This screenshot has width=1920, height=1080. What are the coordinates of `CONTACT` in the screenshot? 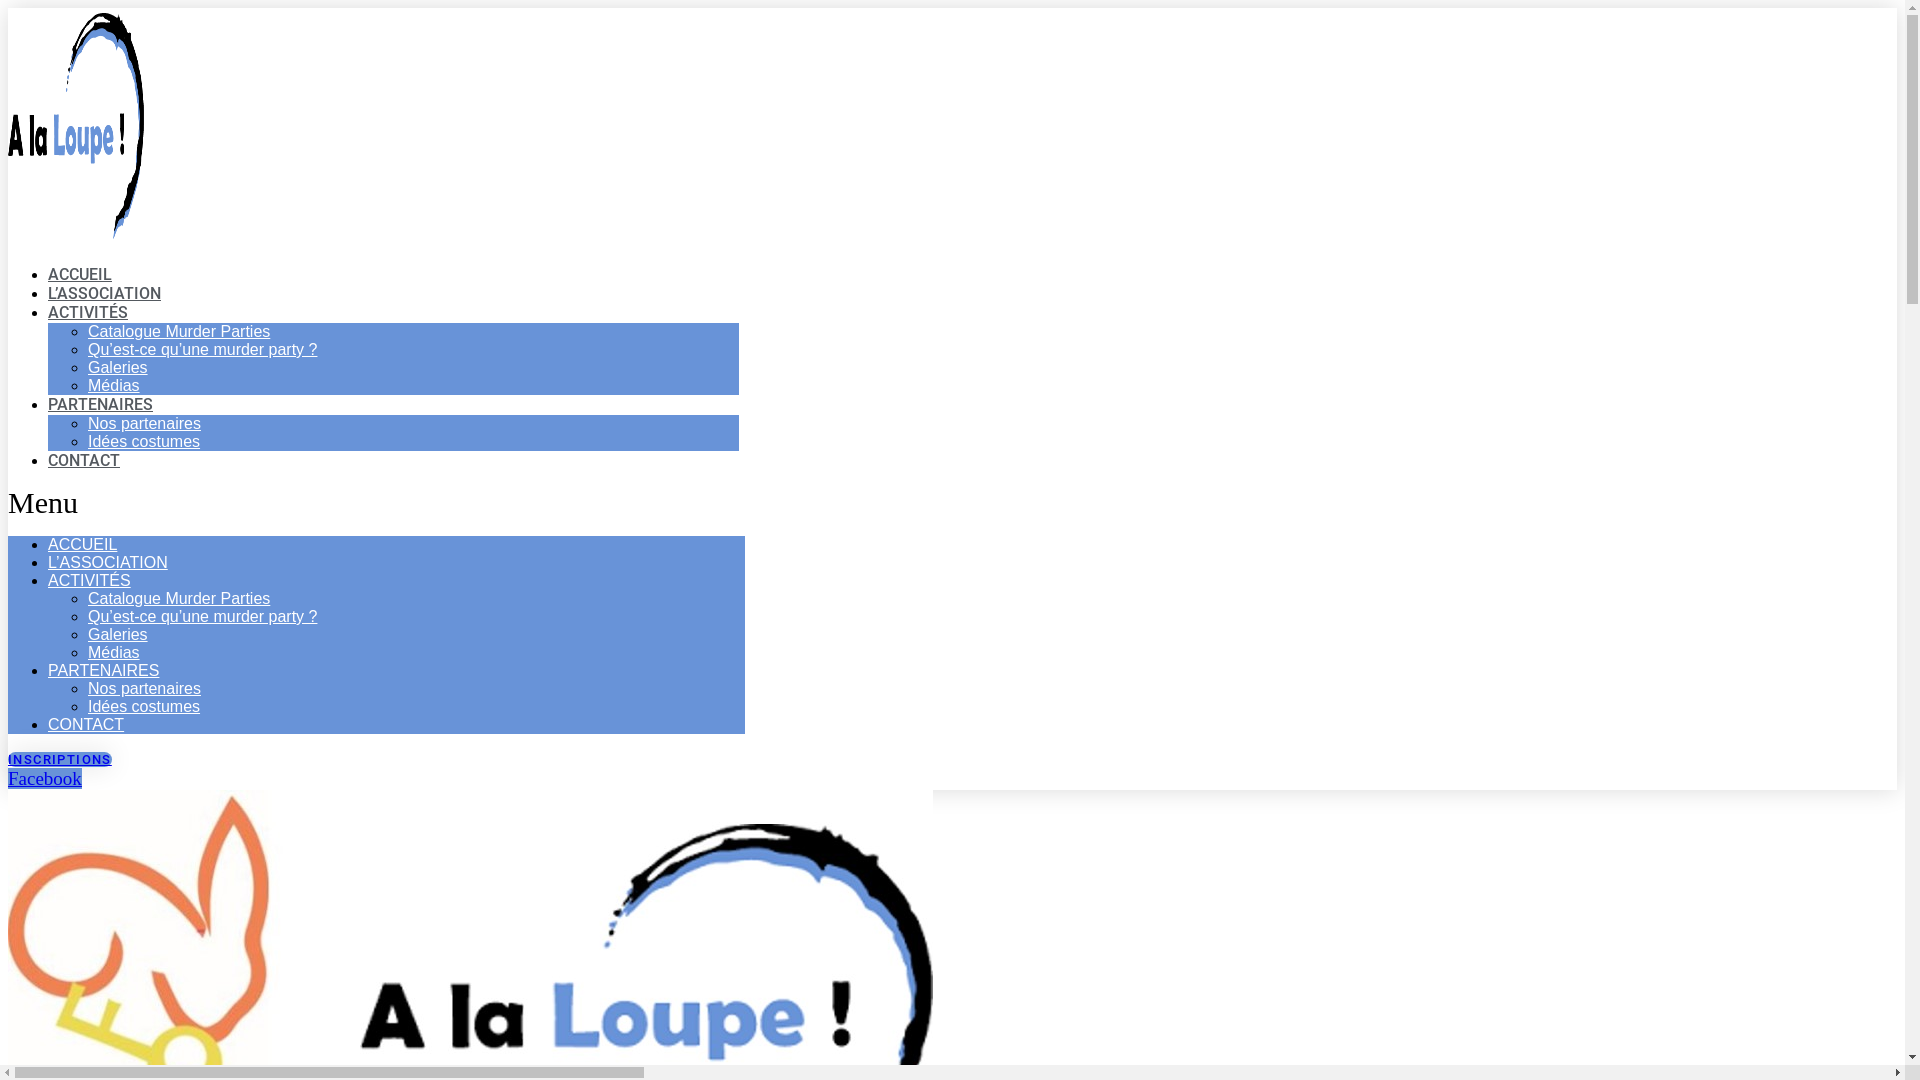 It's located at (86, 724).